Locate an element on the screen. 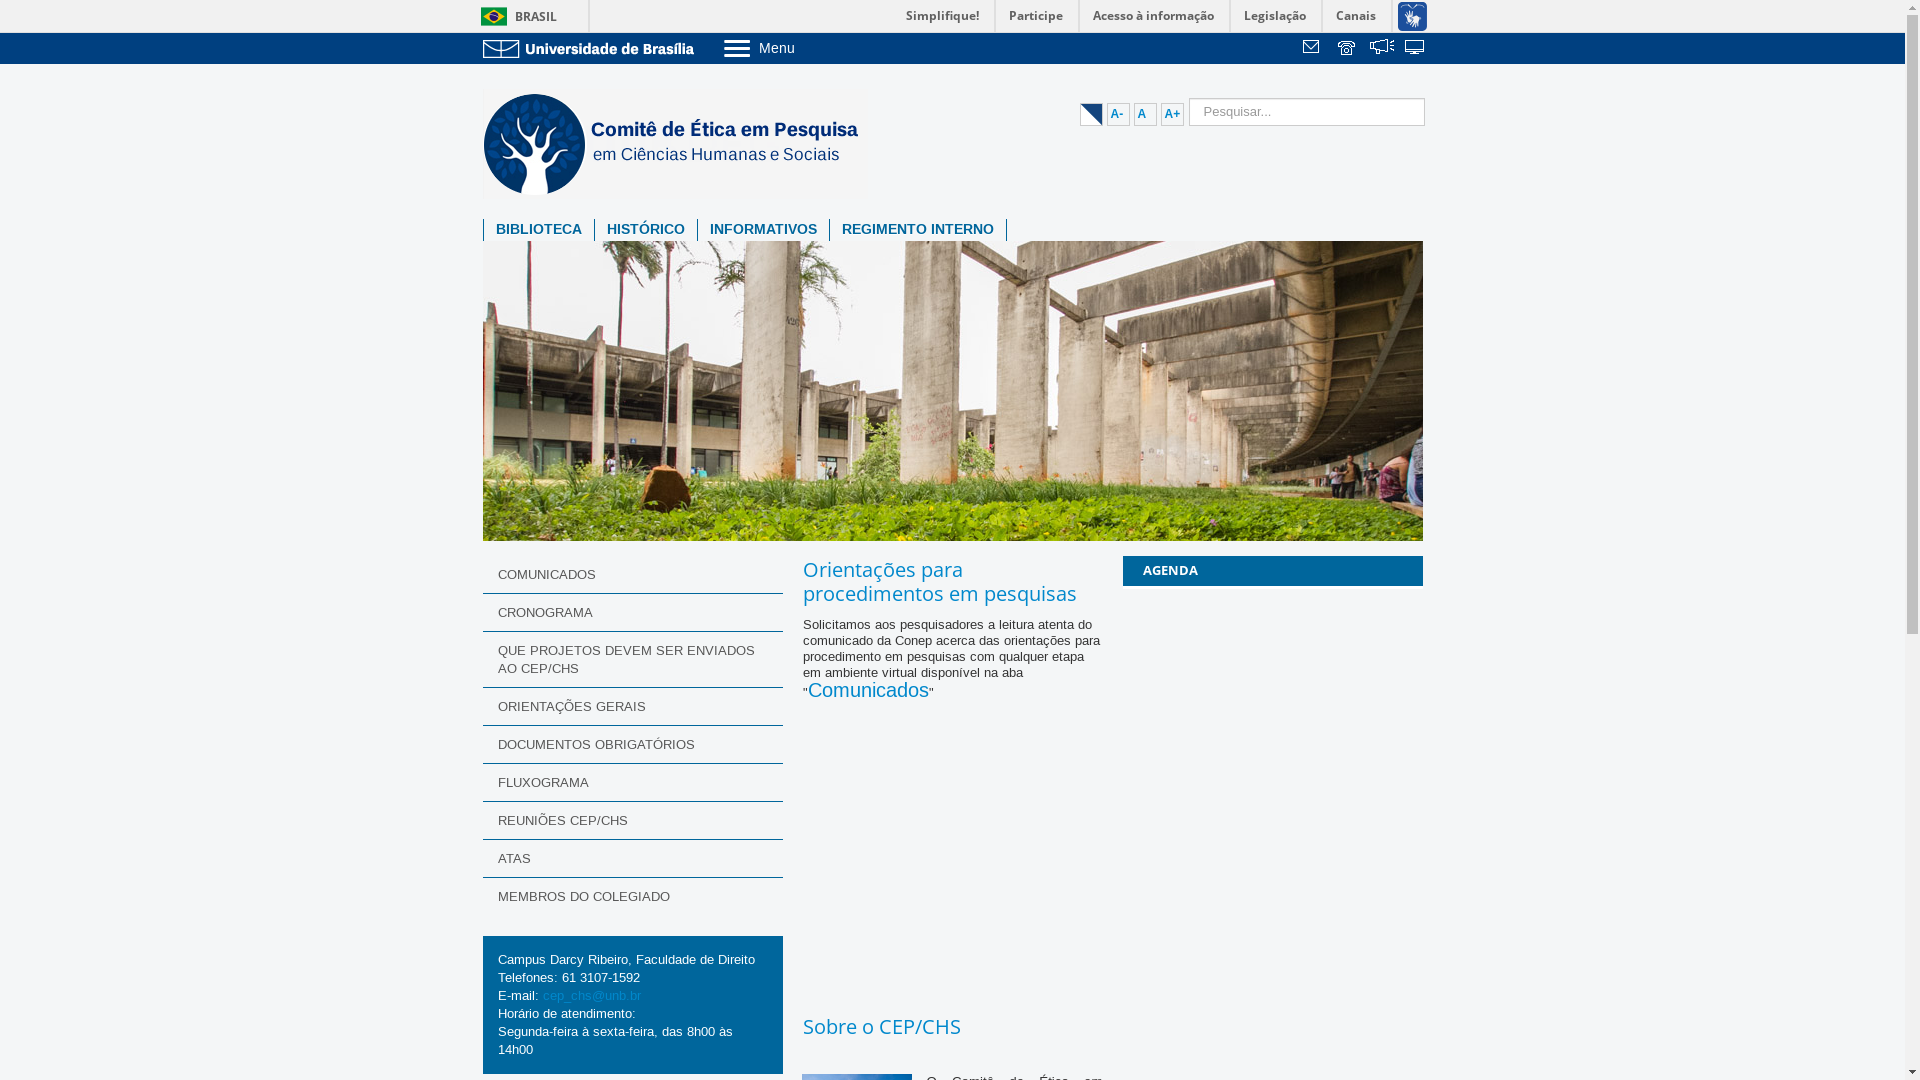 The image size is (1920, 1080). Webmail is located at coordinates (1314, 49).